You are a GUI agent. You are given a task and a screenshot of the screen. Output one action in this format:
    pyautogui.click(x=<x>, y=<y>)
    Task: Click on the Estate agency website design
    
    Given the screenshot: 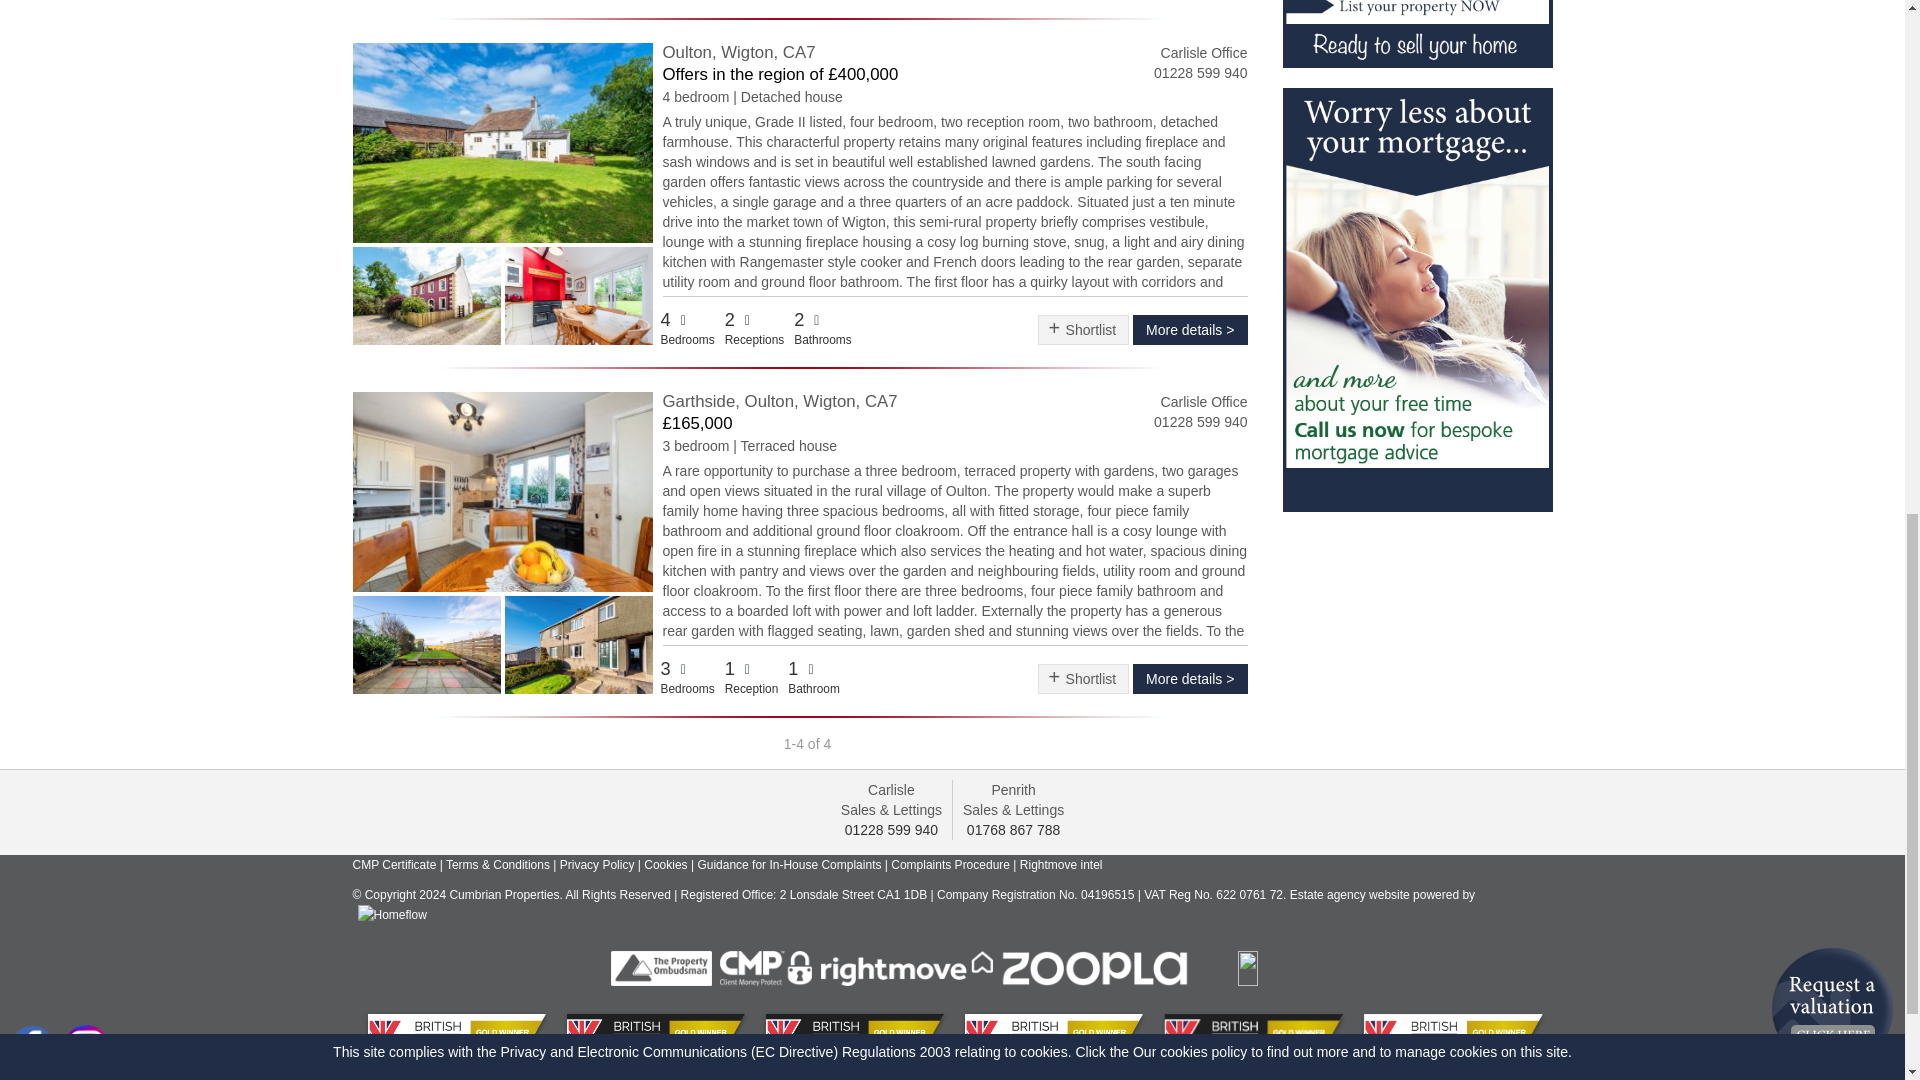 What is the action you would take?
    pyautogui.click(x=1384, y=894)
    